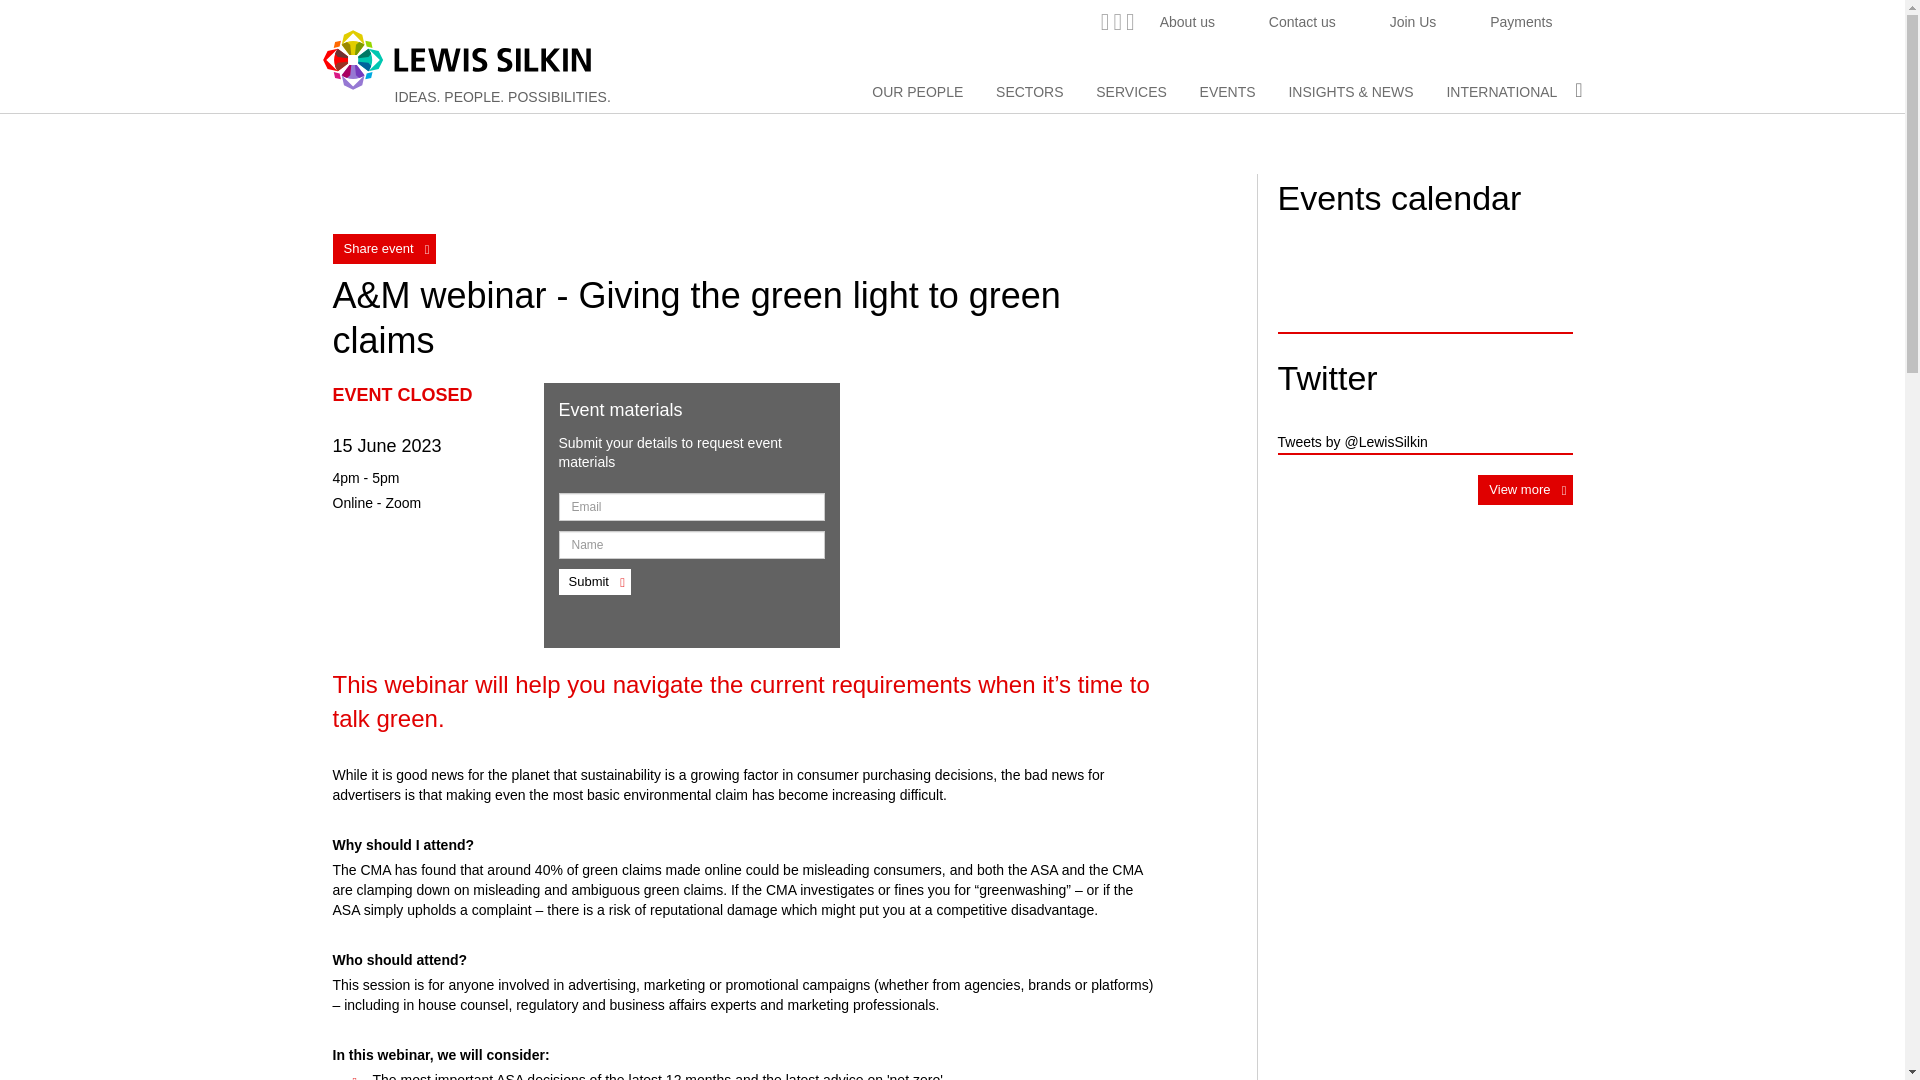 This screenshot has width=1920, height=1080. Describe the element at coordinates (1302, 22) in the screenshot. I see `Contact us` at that location.